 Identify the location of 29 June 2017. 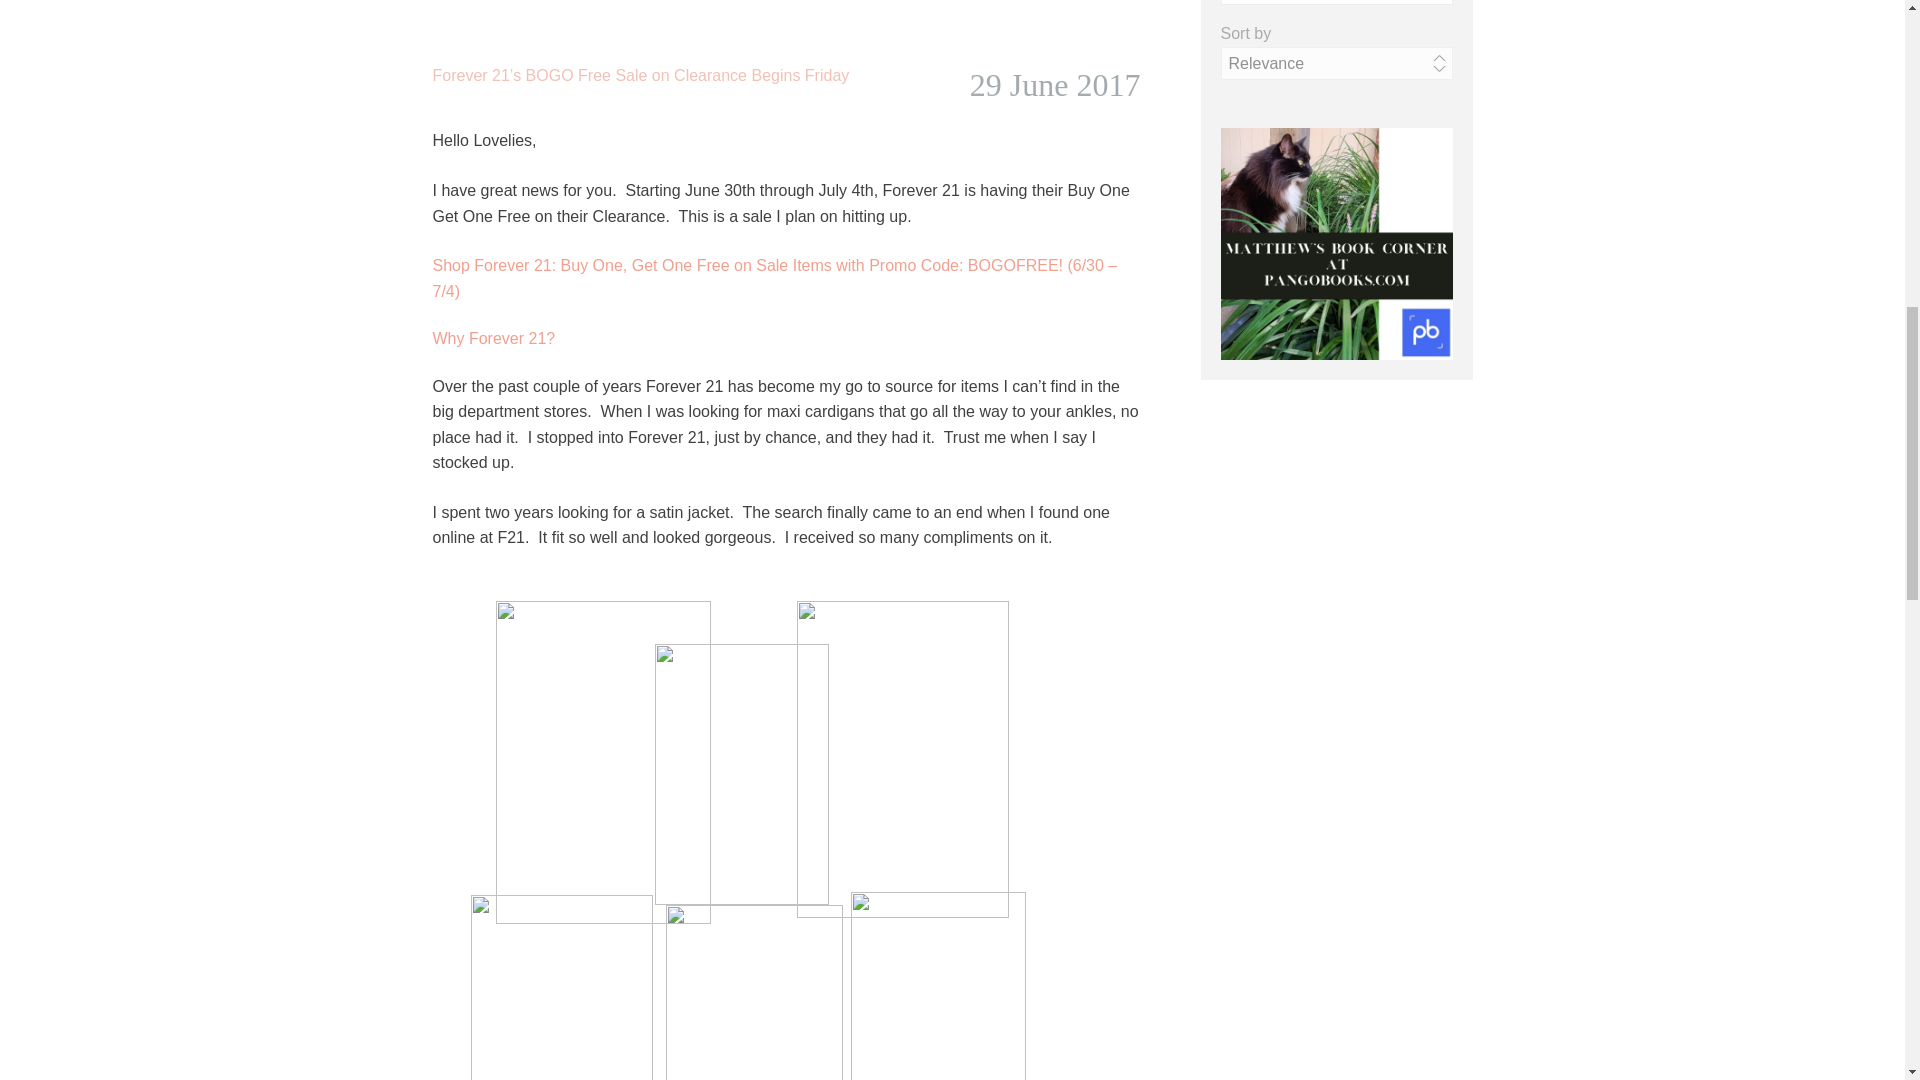
(1054, 84).